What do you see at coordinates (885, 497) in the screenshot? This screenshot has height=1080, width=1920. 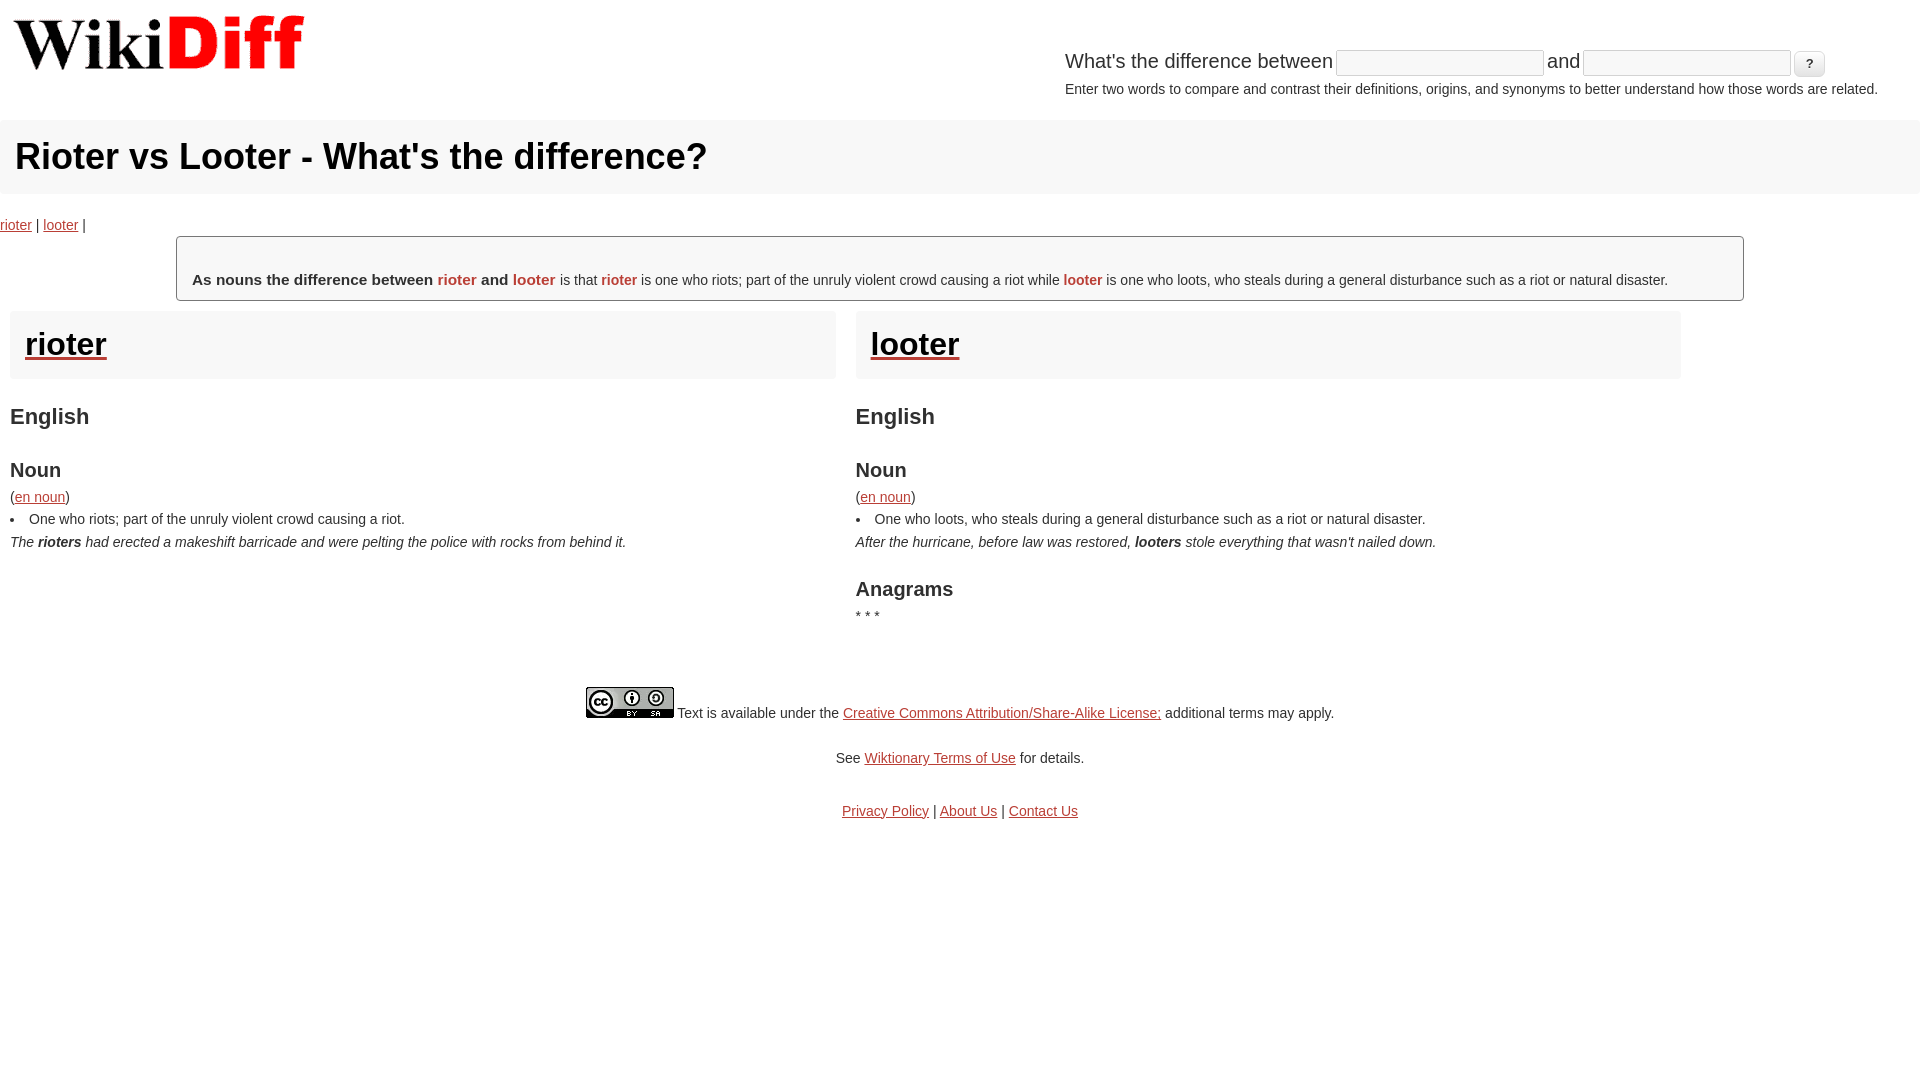 I see `en noun` at bounding box center [885, 497].